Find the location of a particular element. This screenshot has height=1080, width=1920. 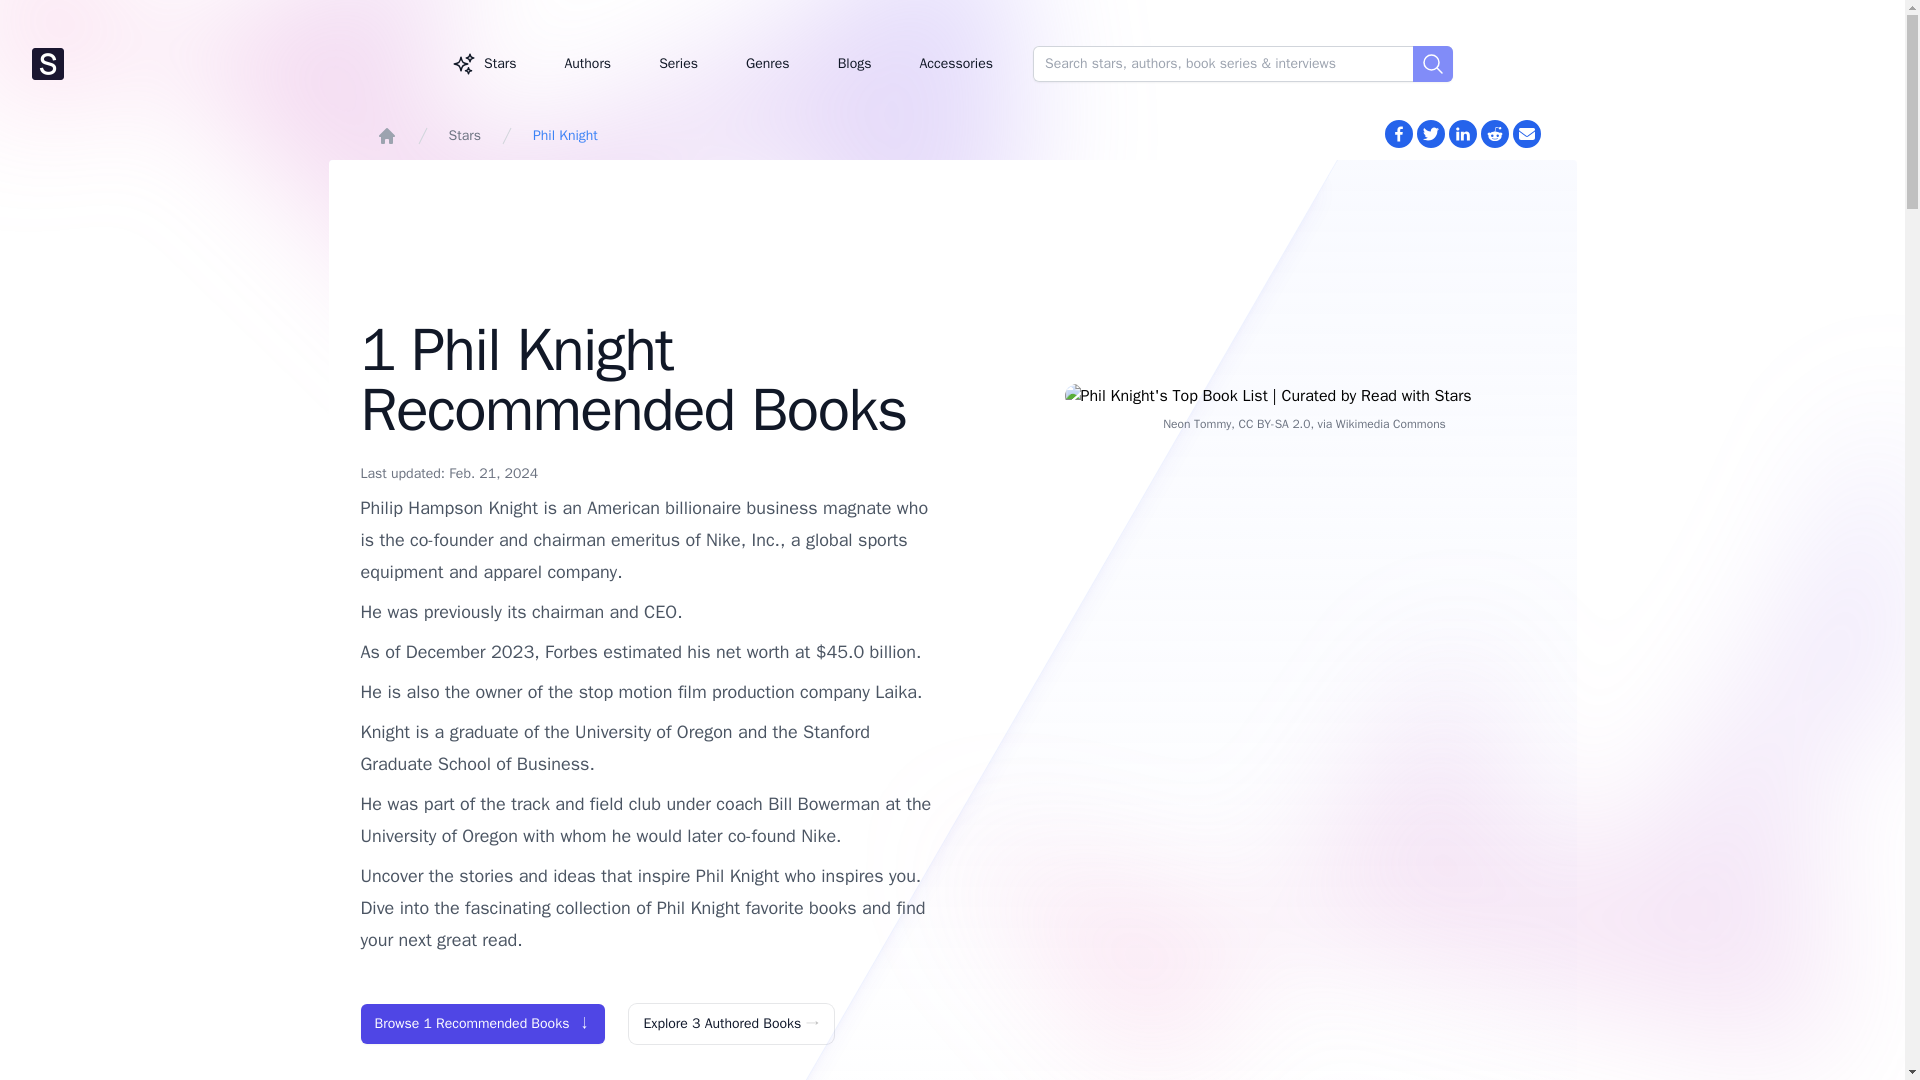

Genres is located at coordinates (768, 63).